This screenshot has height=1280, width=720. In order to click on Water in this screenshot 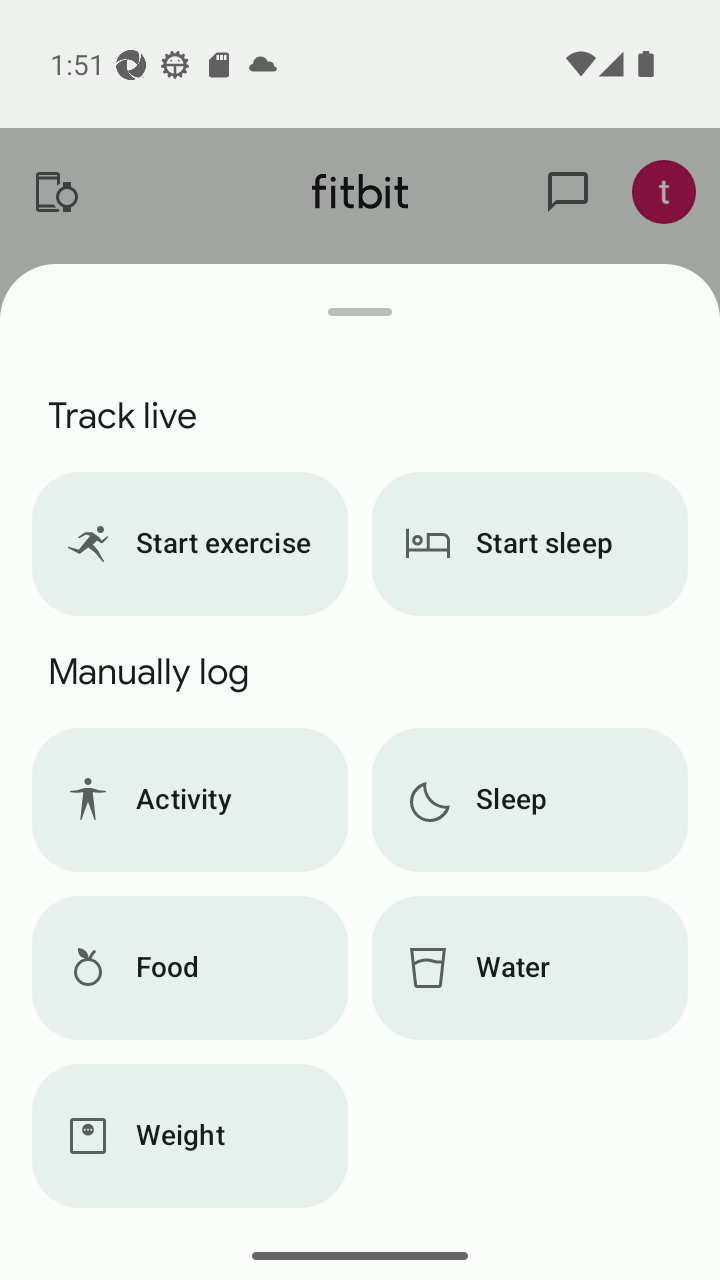, I will do `click(530, 968)`.